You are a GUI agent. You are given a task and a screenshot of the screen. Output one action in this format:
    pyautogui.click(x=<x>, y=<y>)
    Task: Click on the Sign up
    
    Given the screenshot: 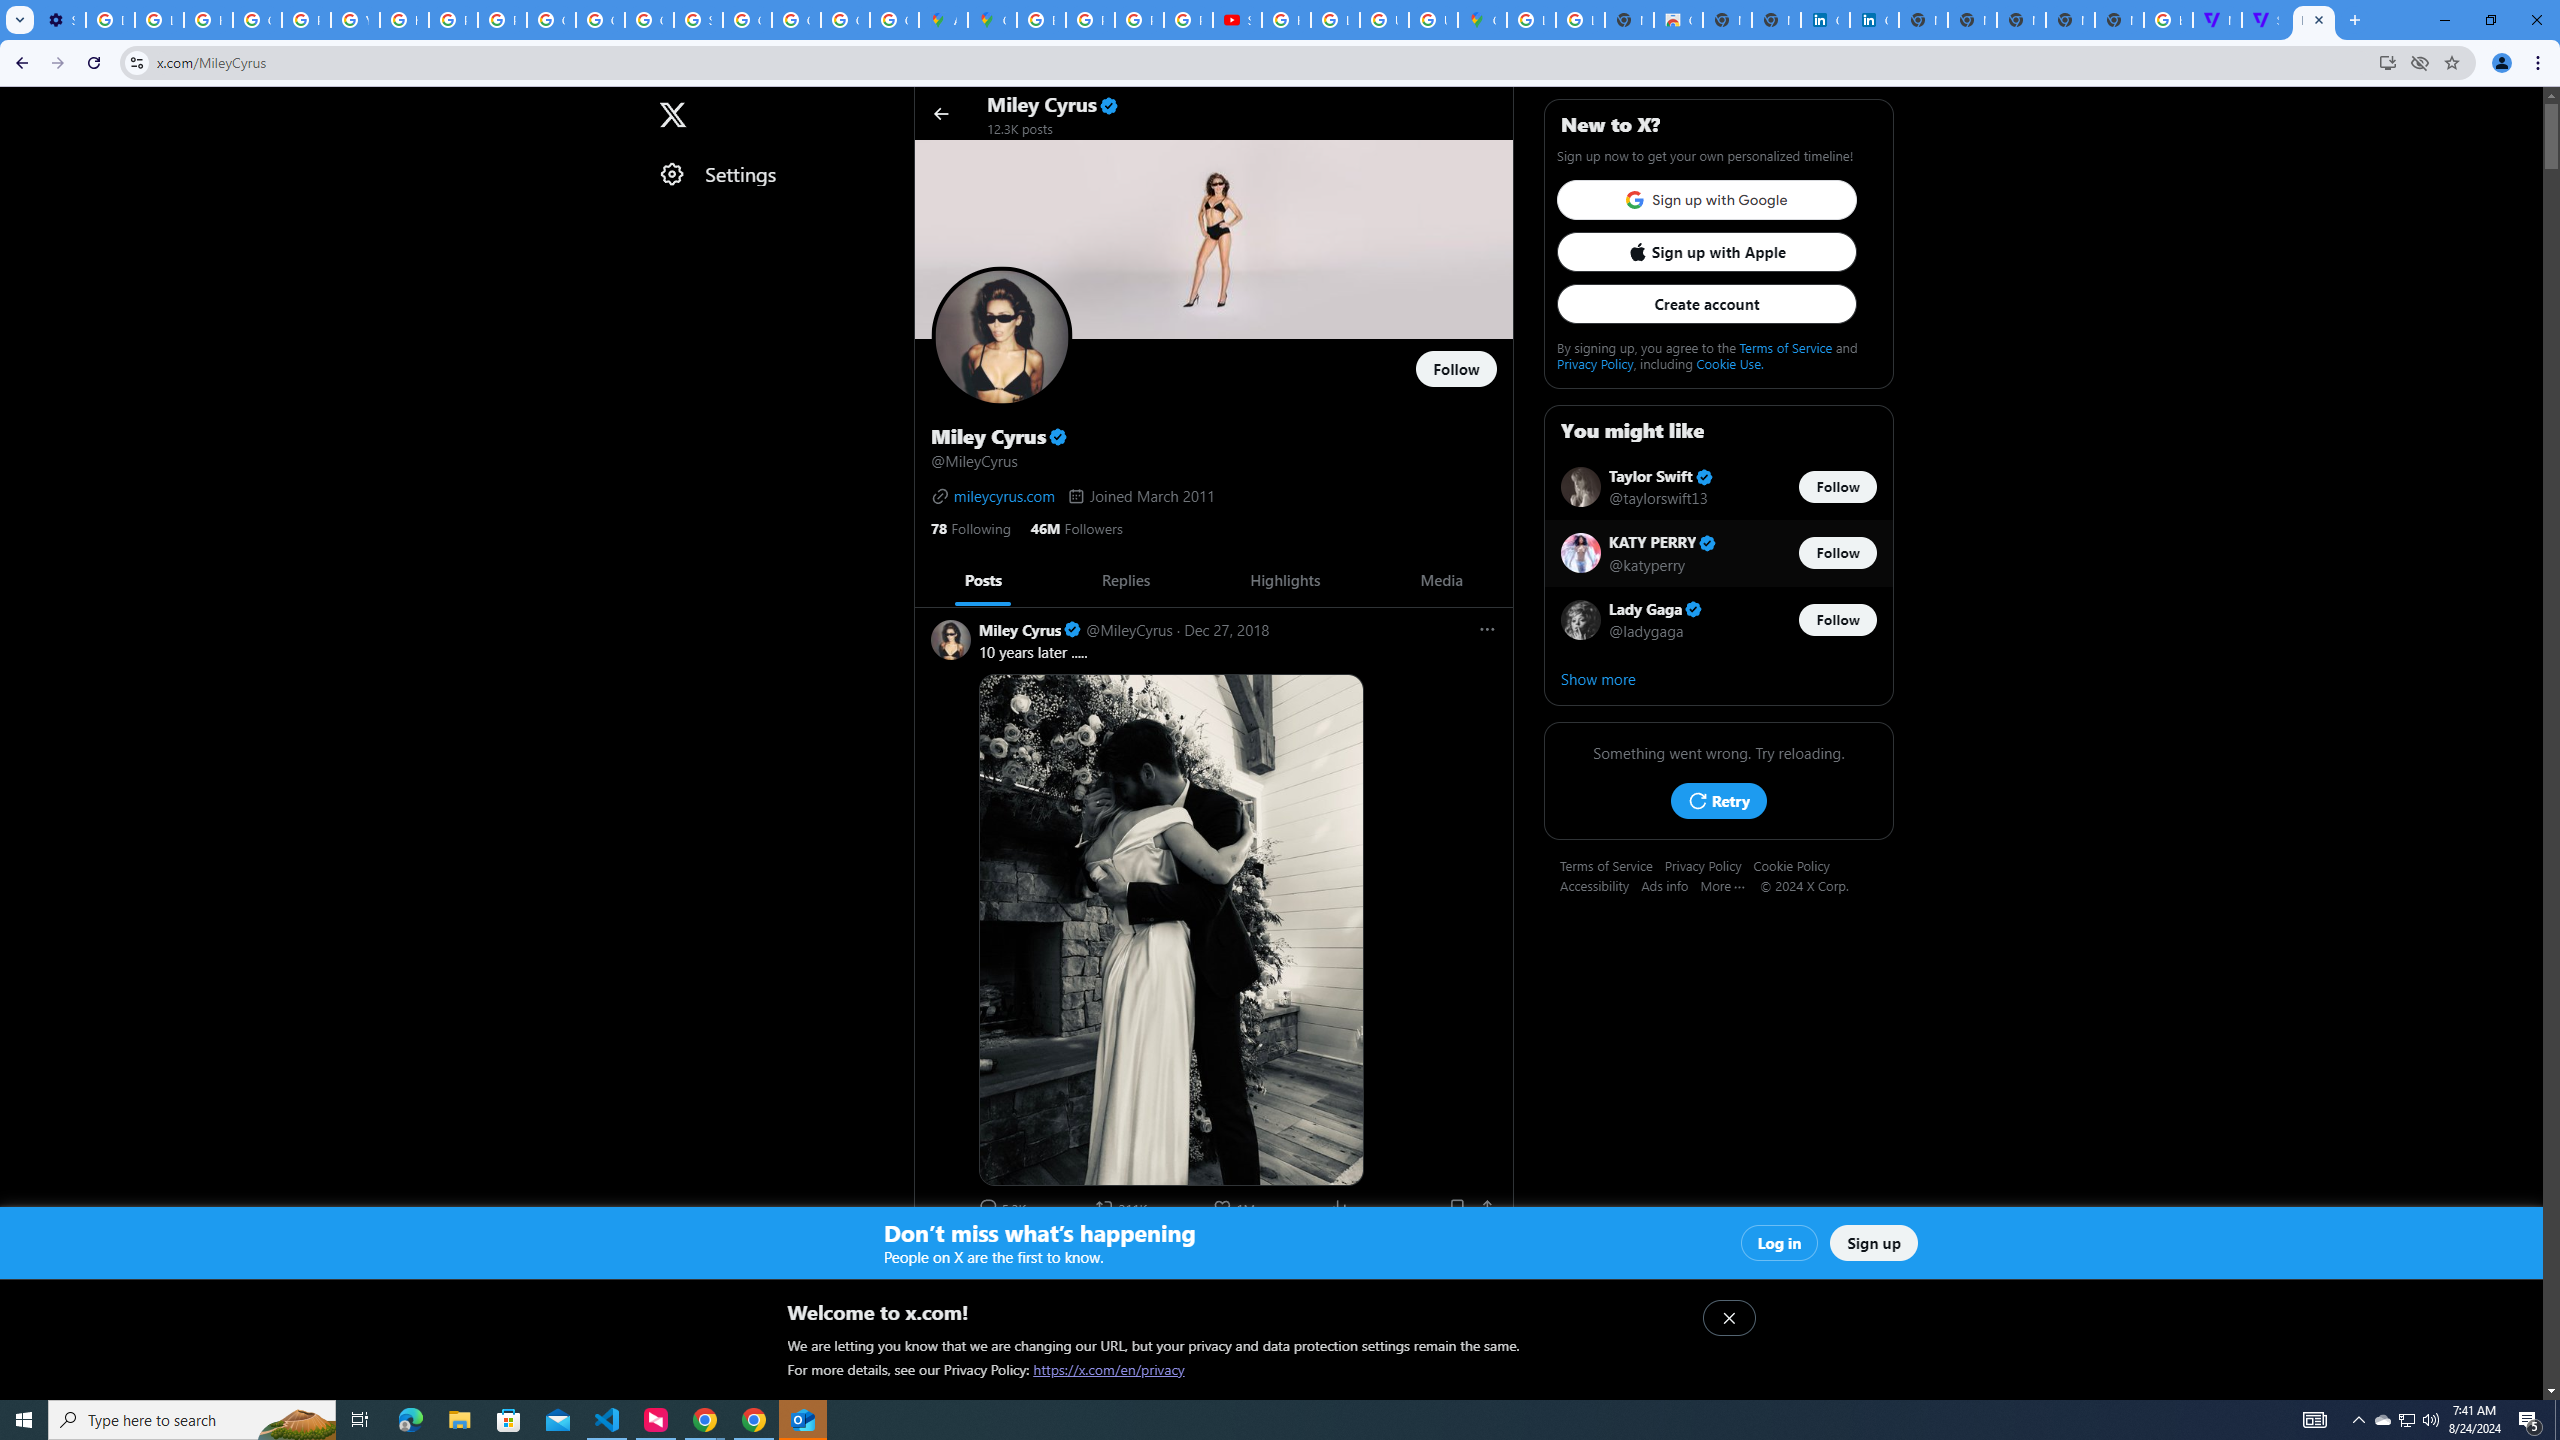 What is the action you would take?
    pyautogui.click(x=1874, y=1243)
    